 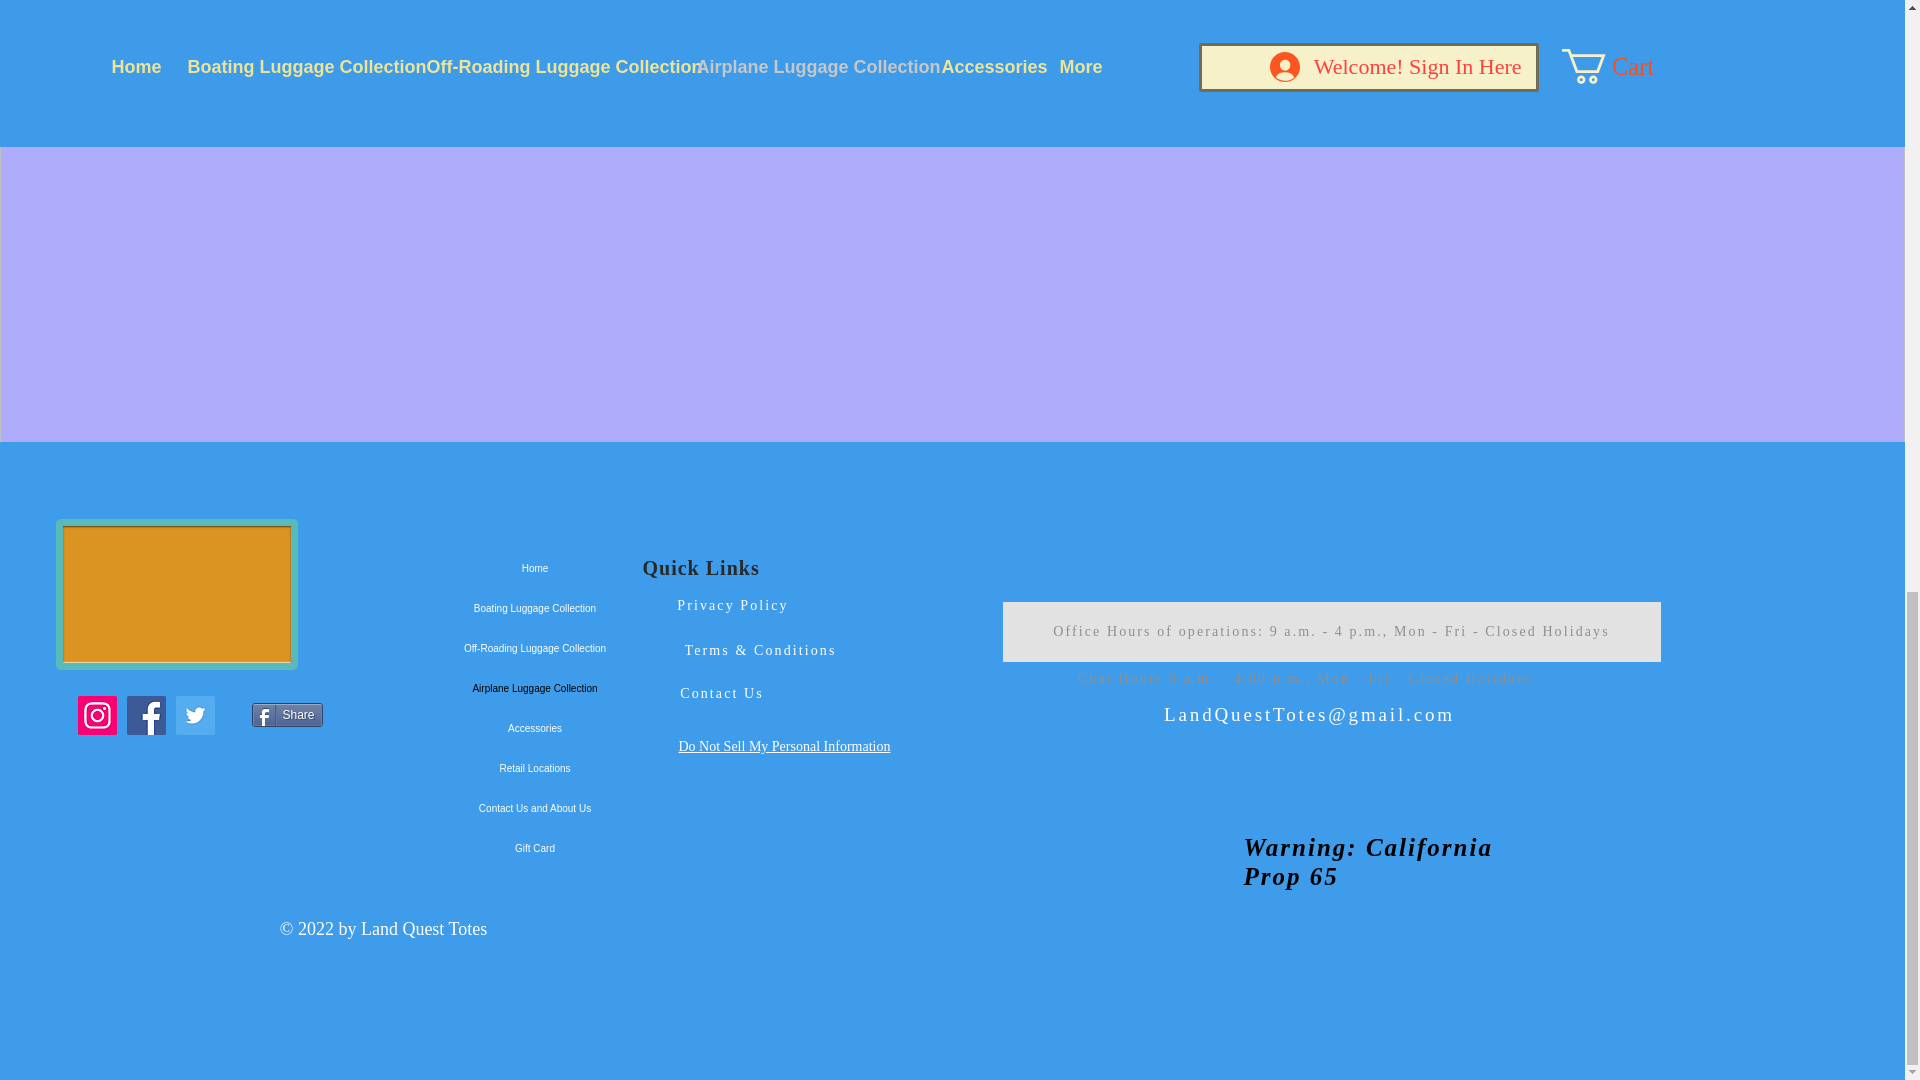 I want to click on Home, so click(x=535, y=568).